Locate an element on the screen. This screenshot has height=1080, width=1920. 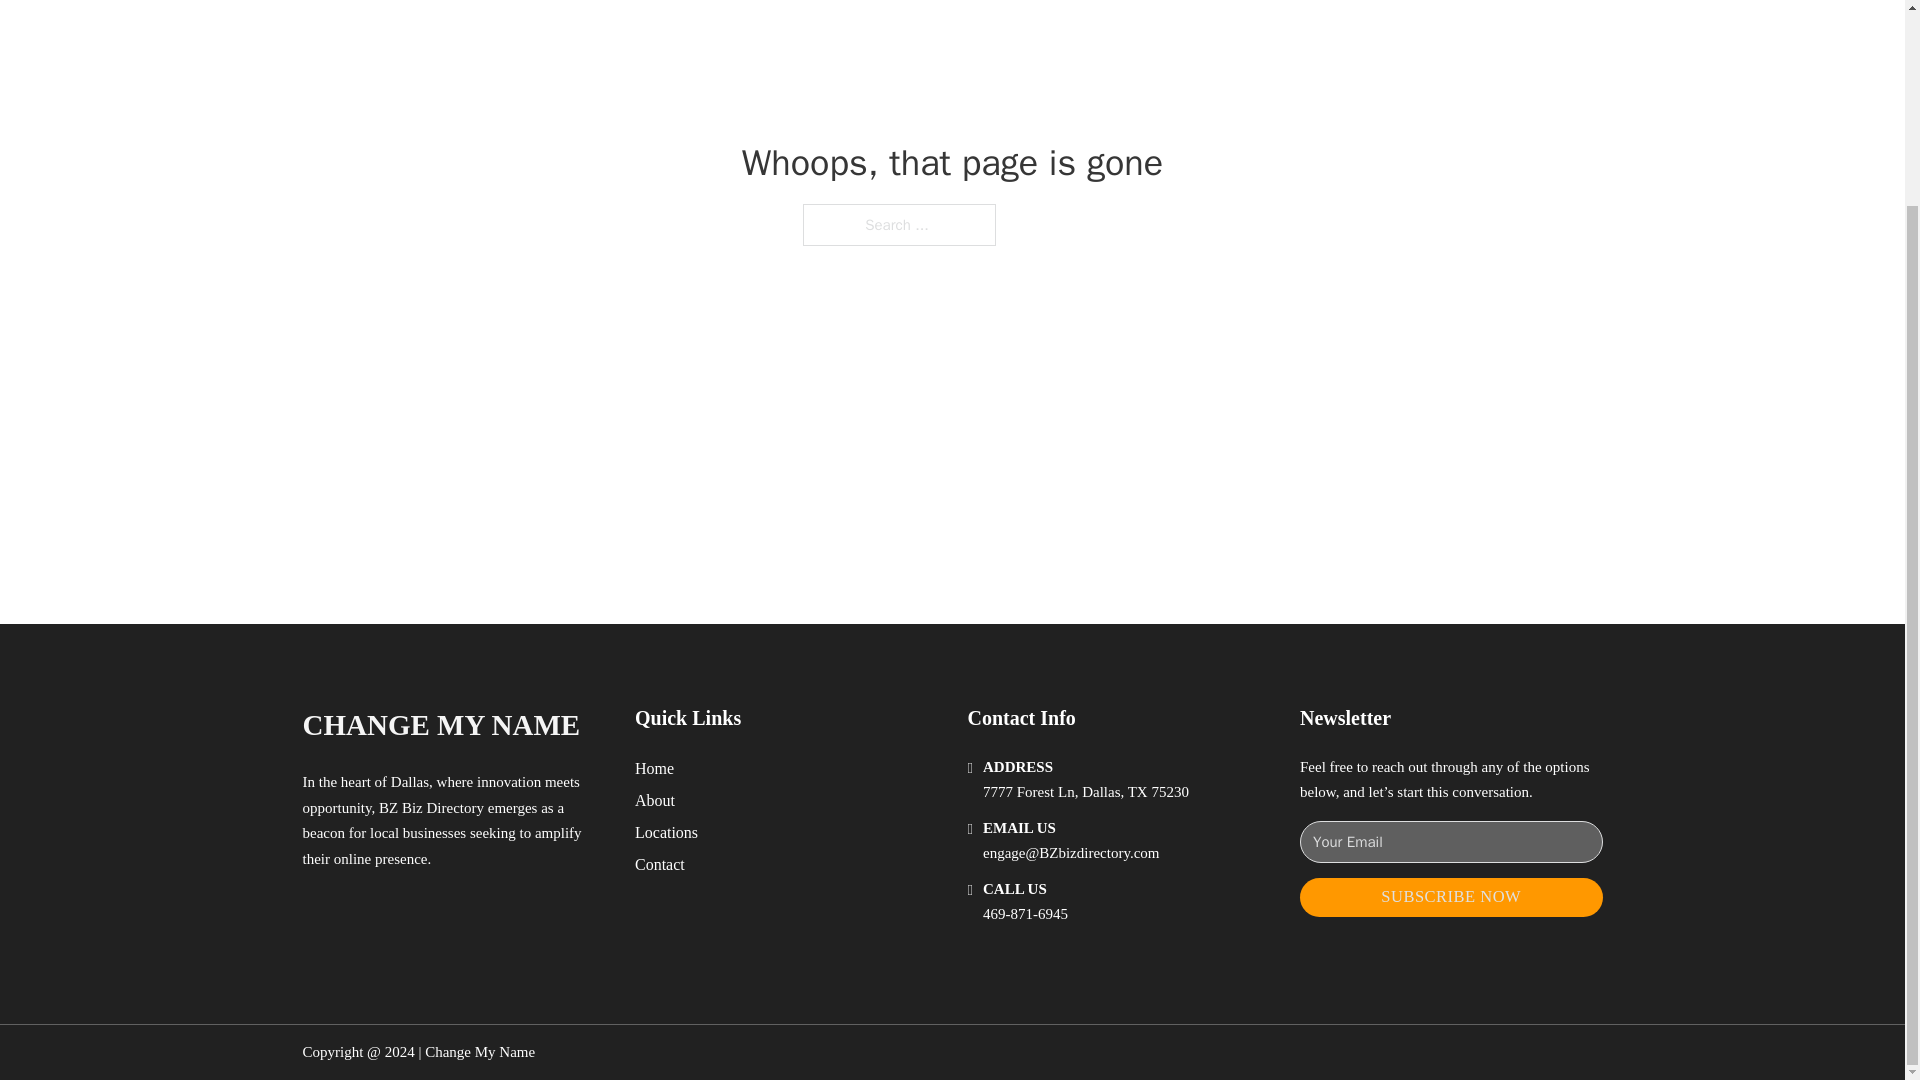
About is located at coordinates (655, 800).